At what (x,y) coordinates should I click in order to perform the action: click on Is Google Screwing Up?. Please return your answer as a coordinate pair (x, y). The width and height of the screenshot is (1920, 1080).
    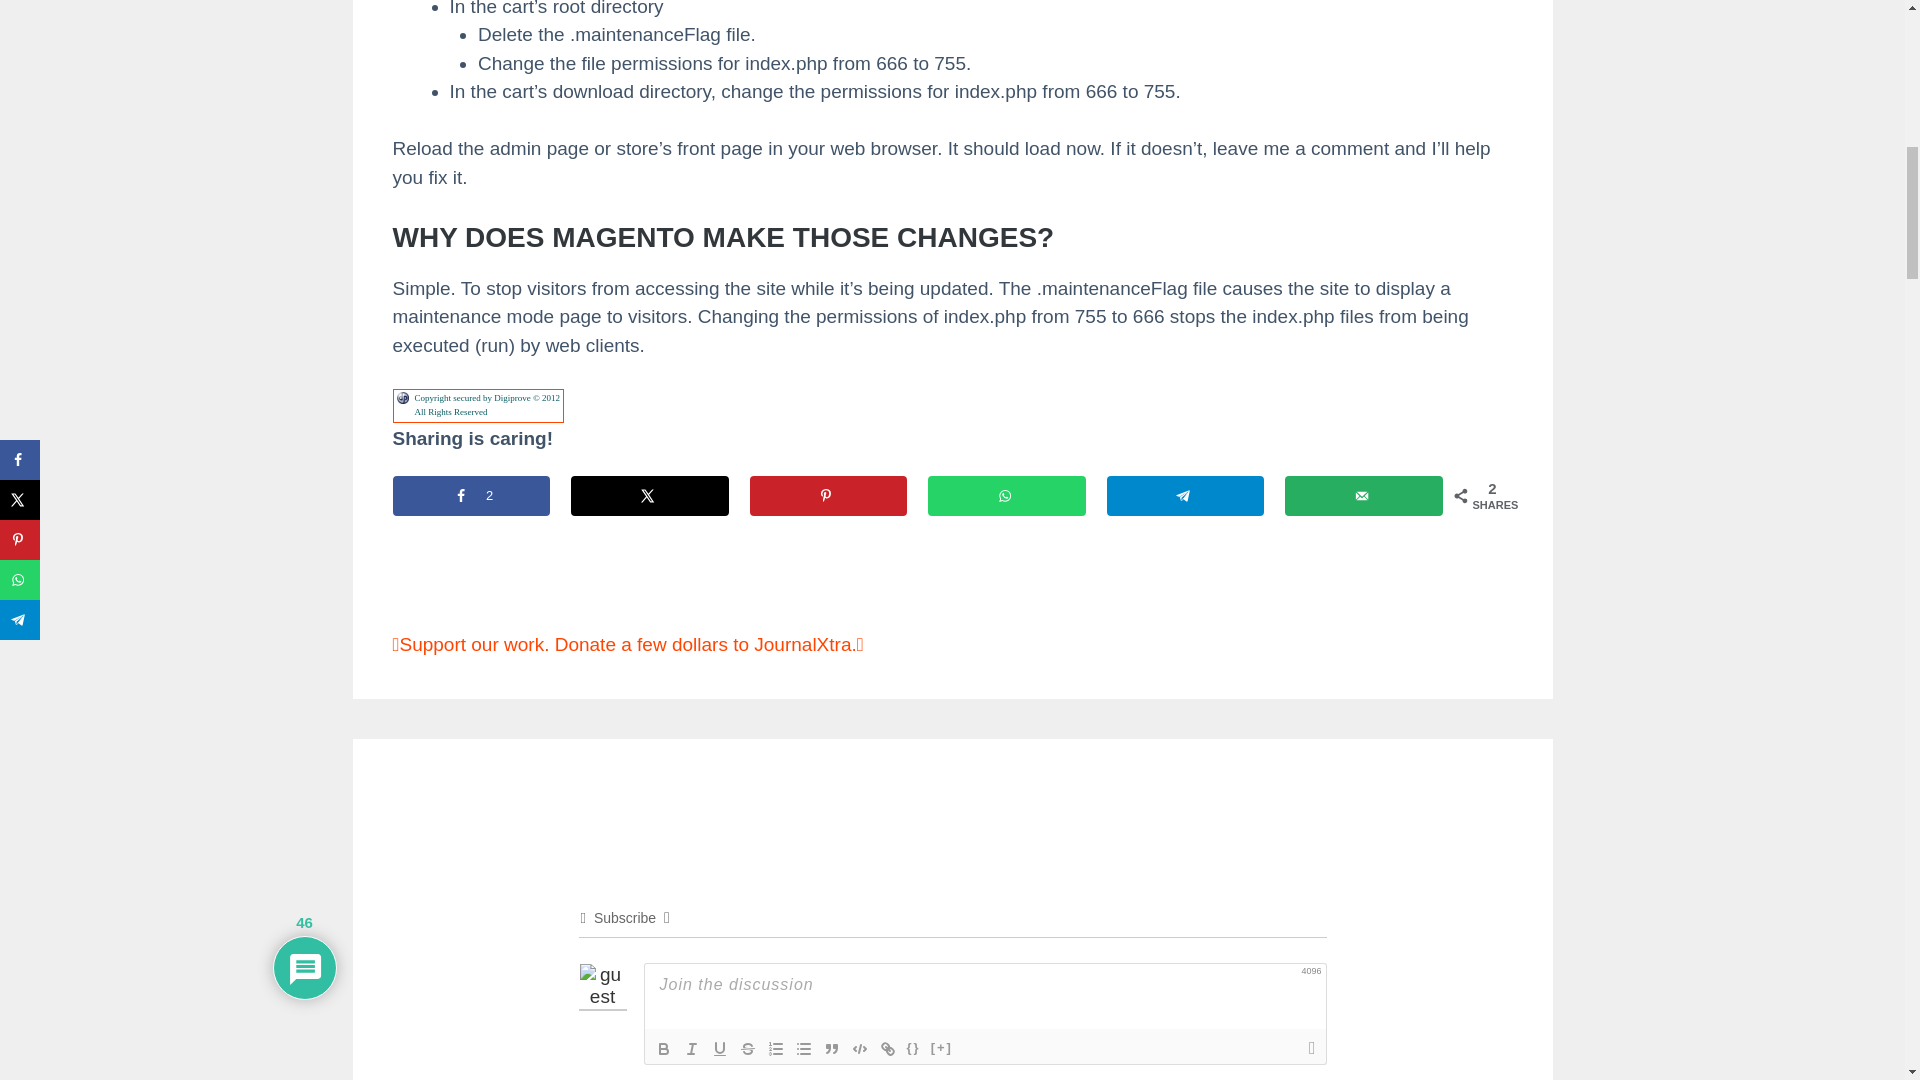
    Looking at the image, I should click on (504, 594).